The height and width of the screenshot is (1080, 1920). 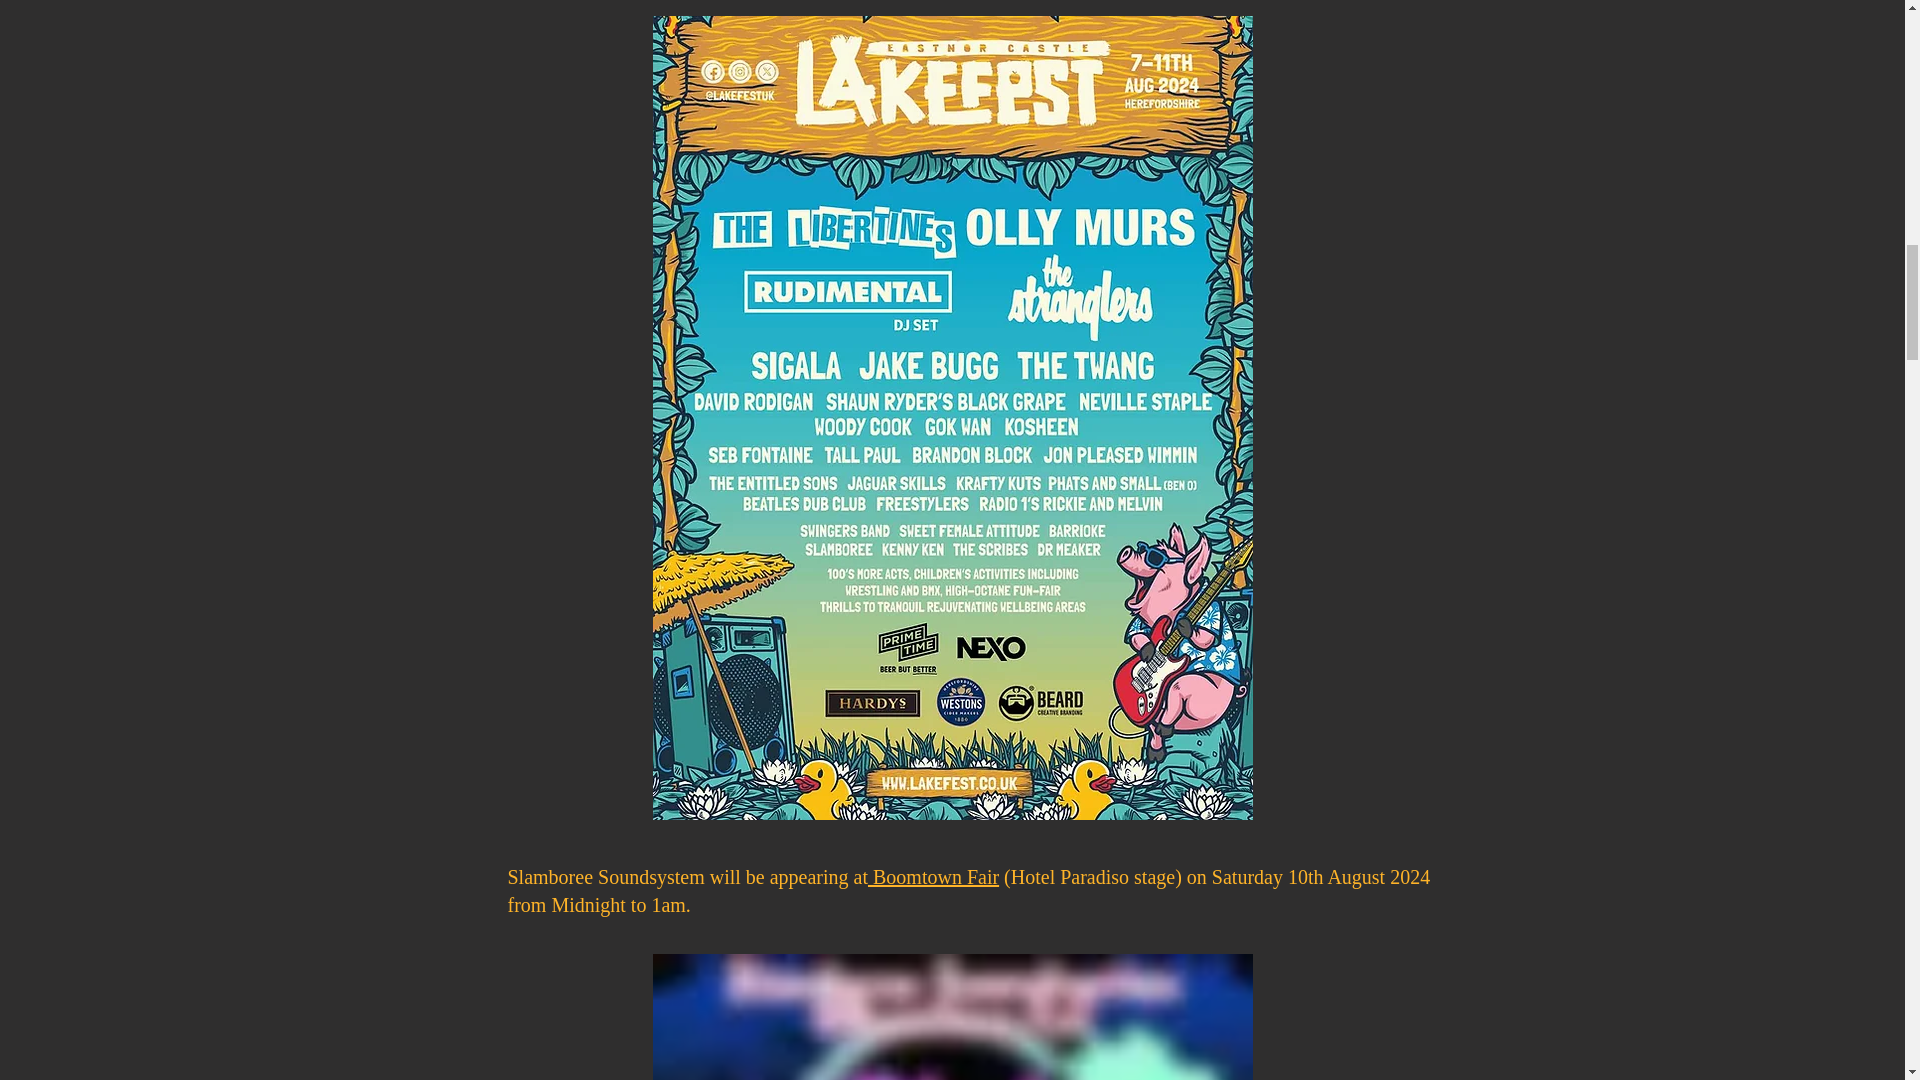 What do you see at coordinates (932, 876) in the screenshot?
I see `Boomtown Fair` at bounding box center [932, 876].